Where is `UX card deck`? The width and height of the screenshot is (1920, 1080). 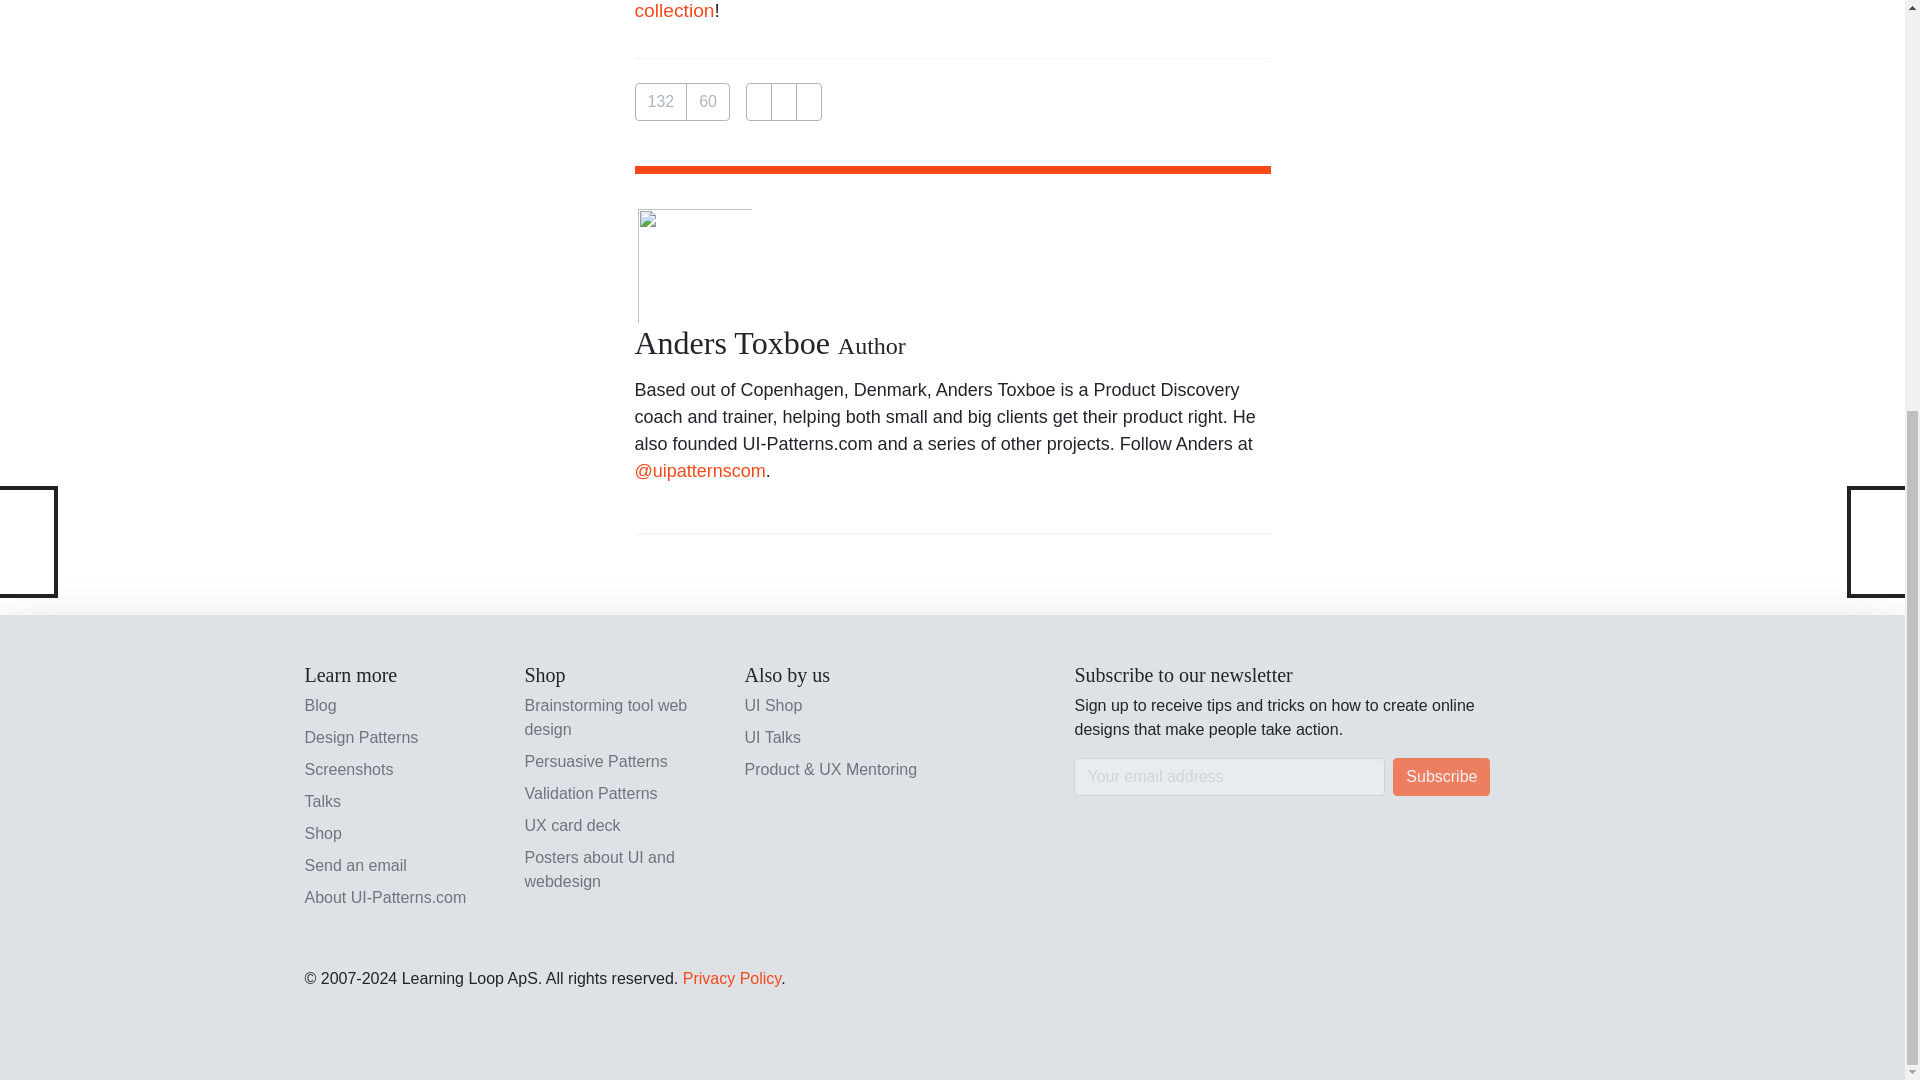
UX card deck is located at coordinates (622, 826).